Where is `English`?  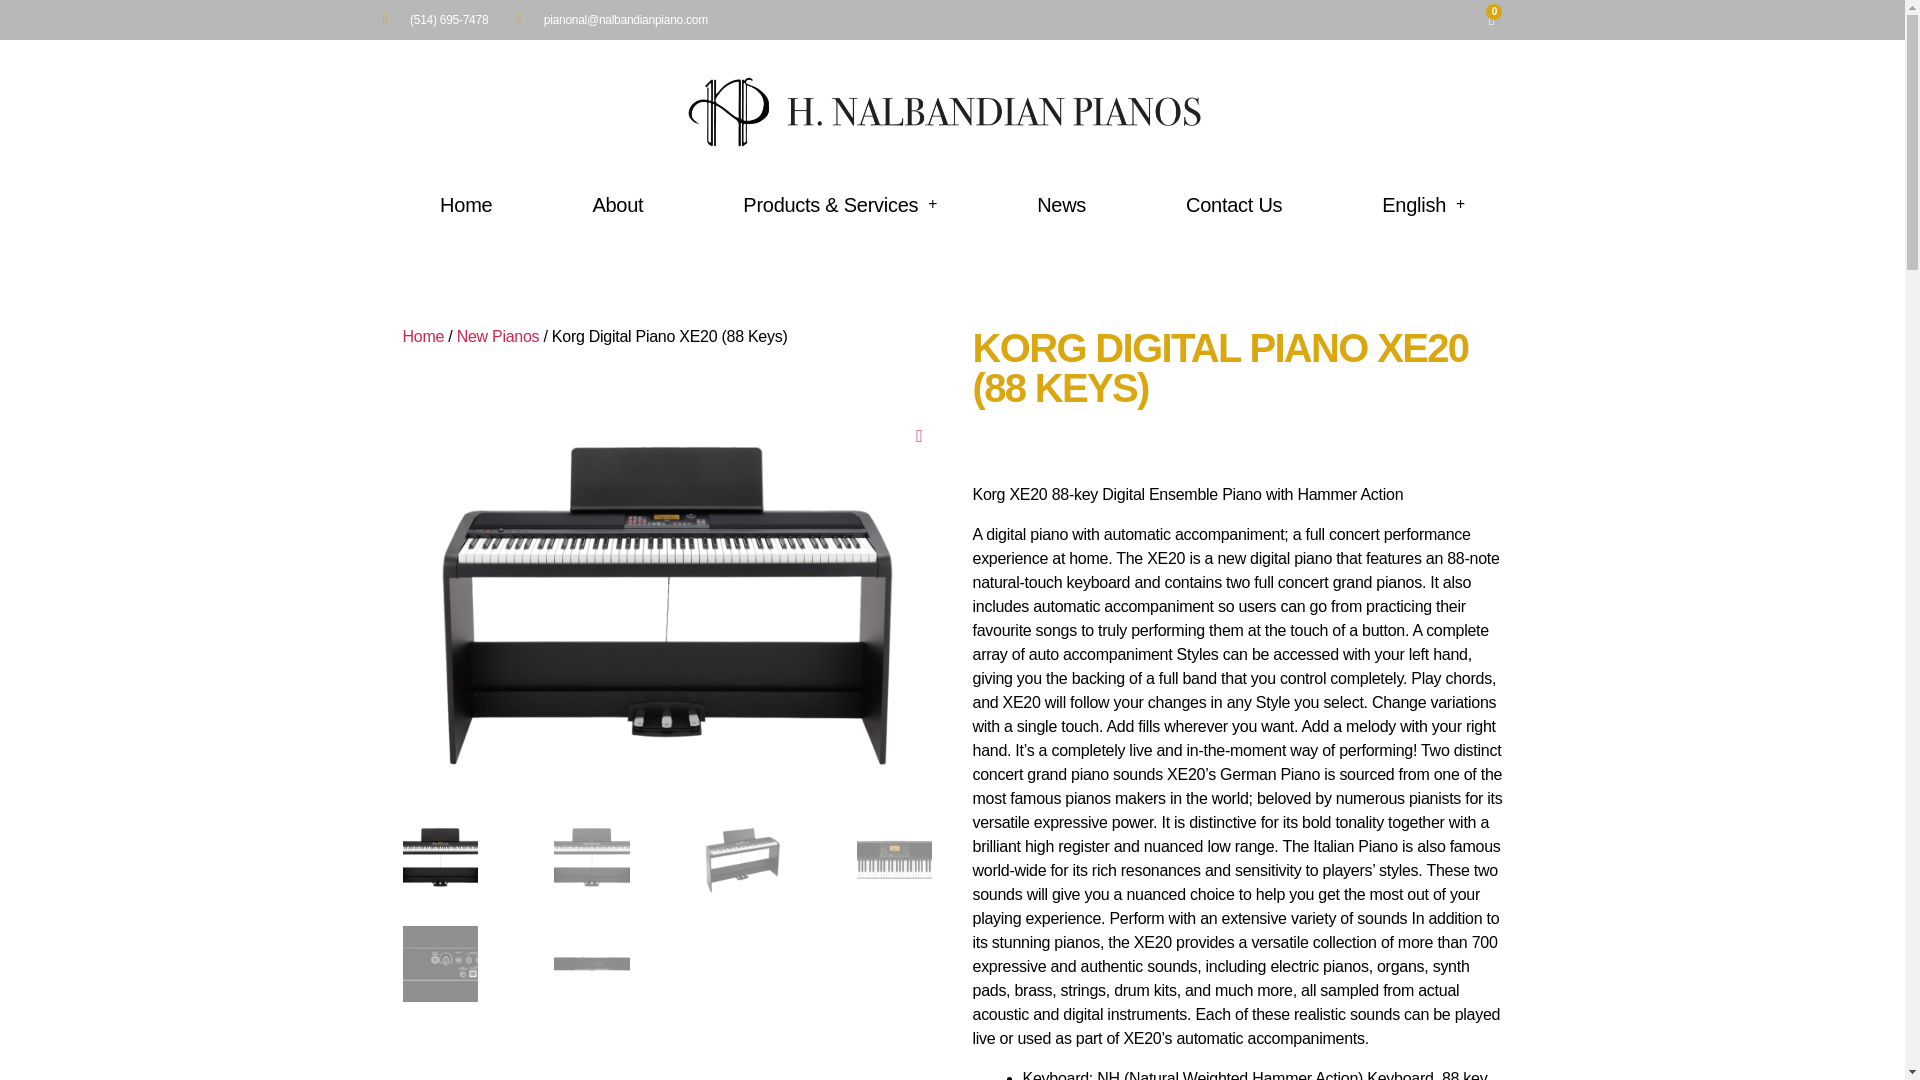
English is located at coordinates (1422, 199).